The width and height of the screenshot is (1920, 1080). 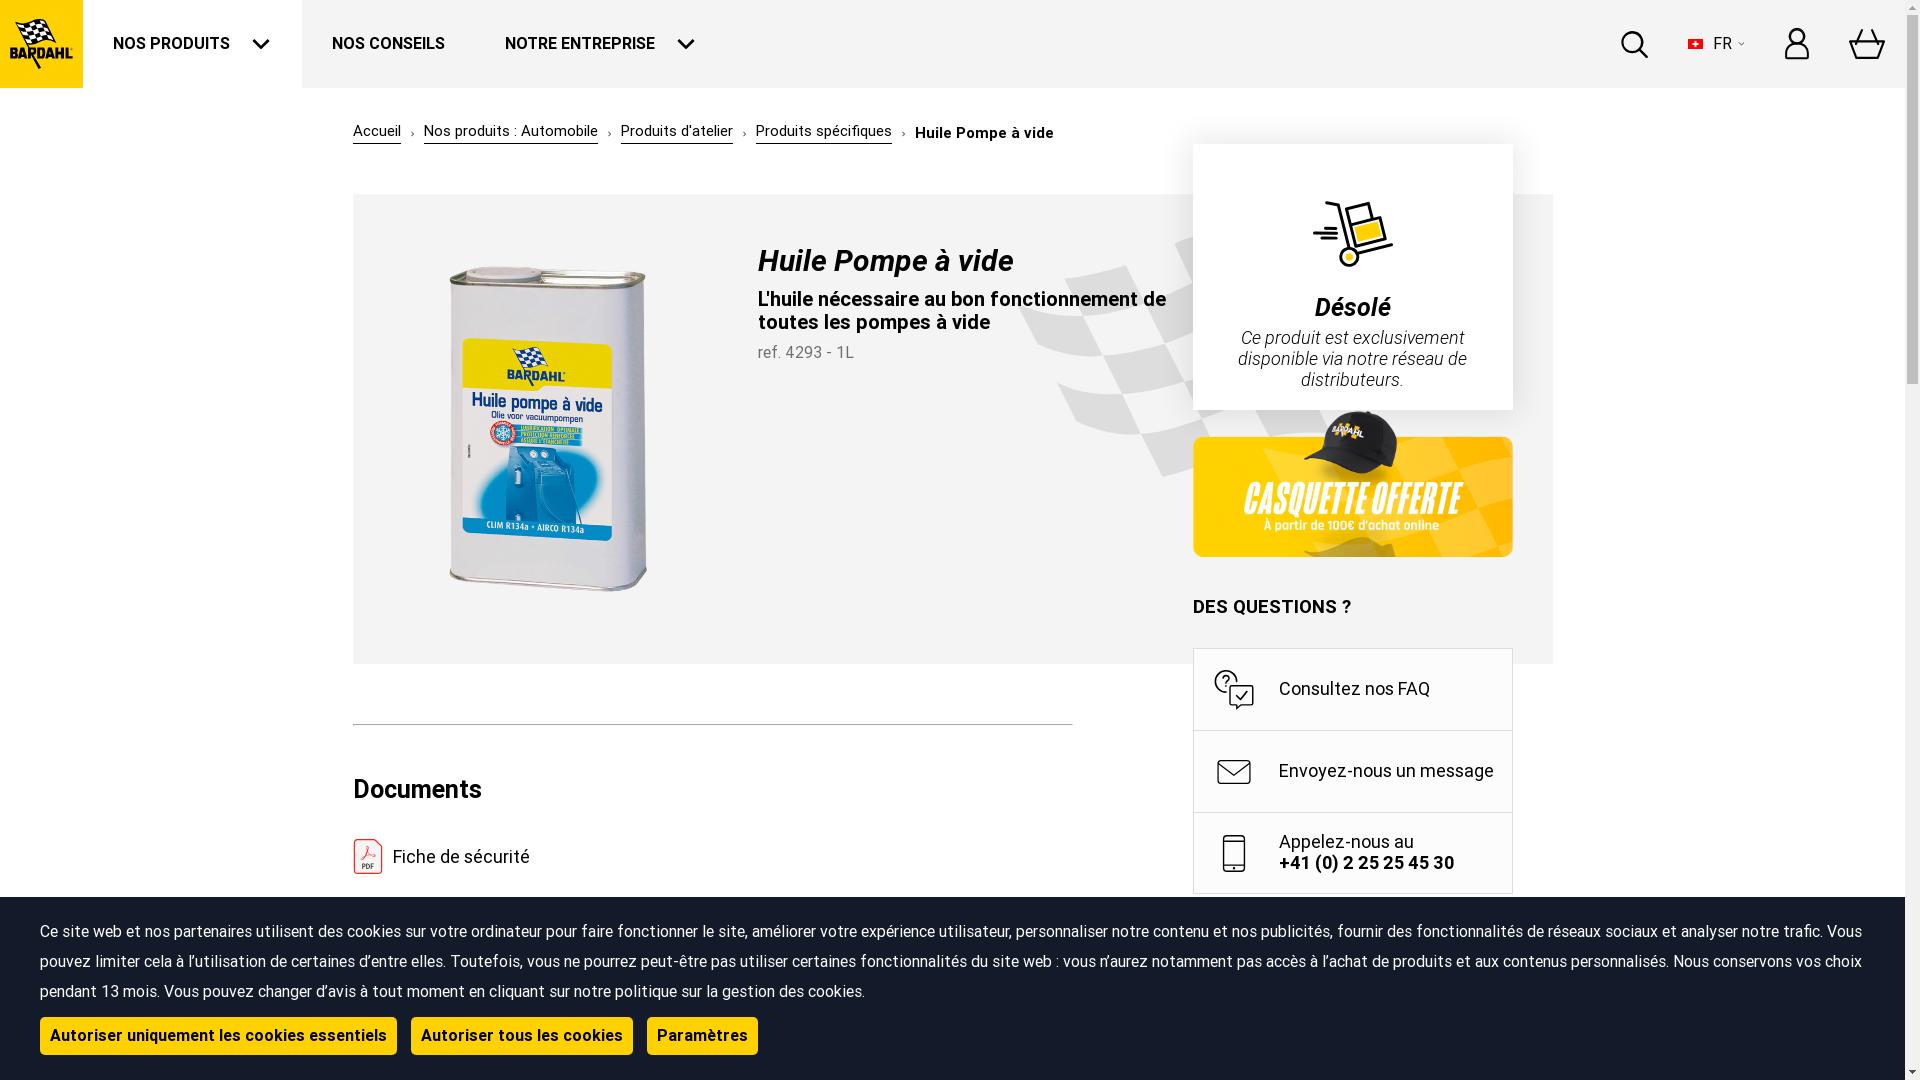 What do you see at coordinates (1352, 689) in the screenshot?
I see `Consultez nos FAQ` at bounding box center [1352, 689].